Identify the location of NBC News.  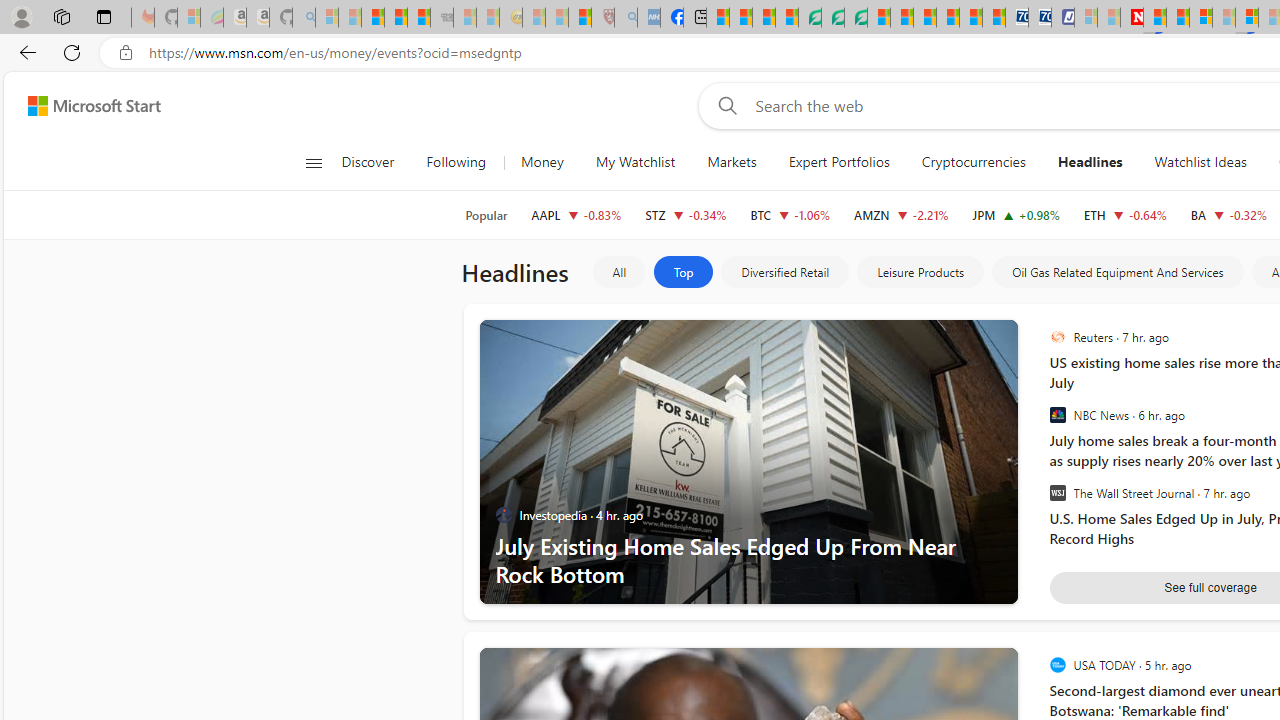
(1058, 415).